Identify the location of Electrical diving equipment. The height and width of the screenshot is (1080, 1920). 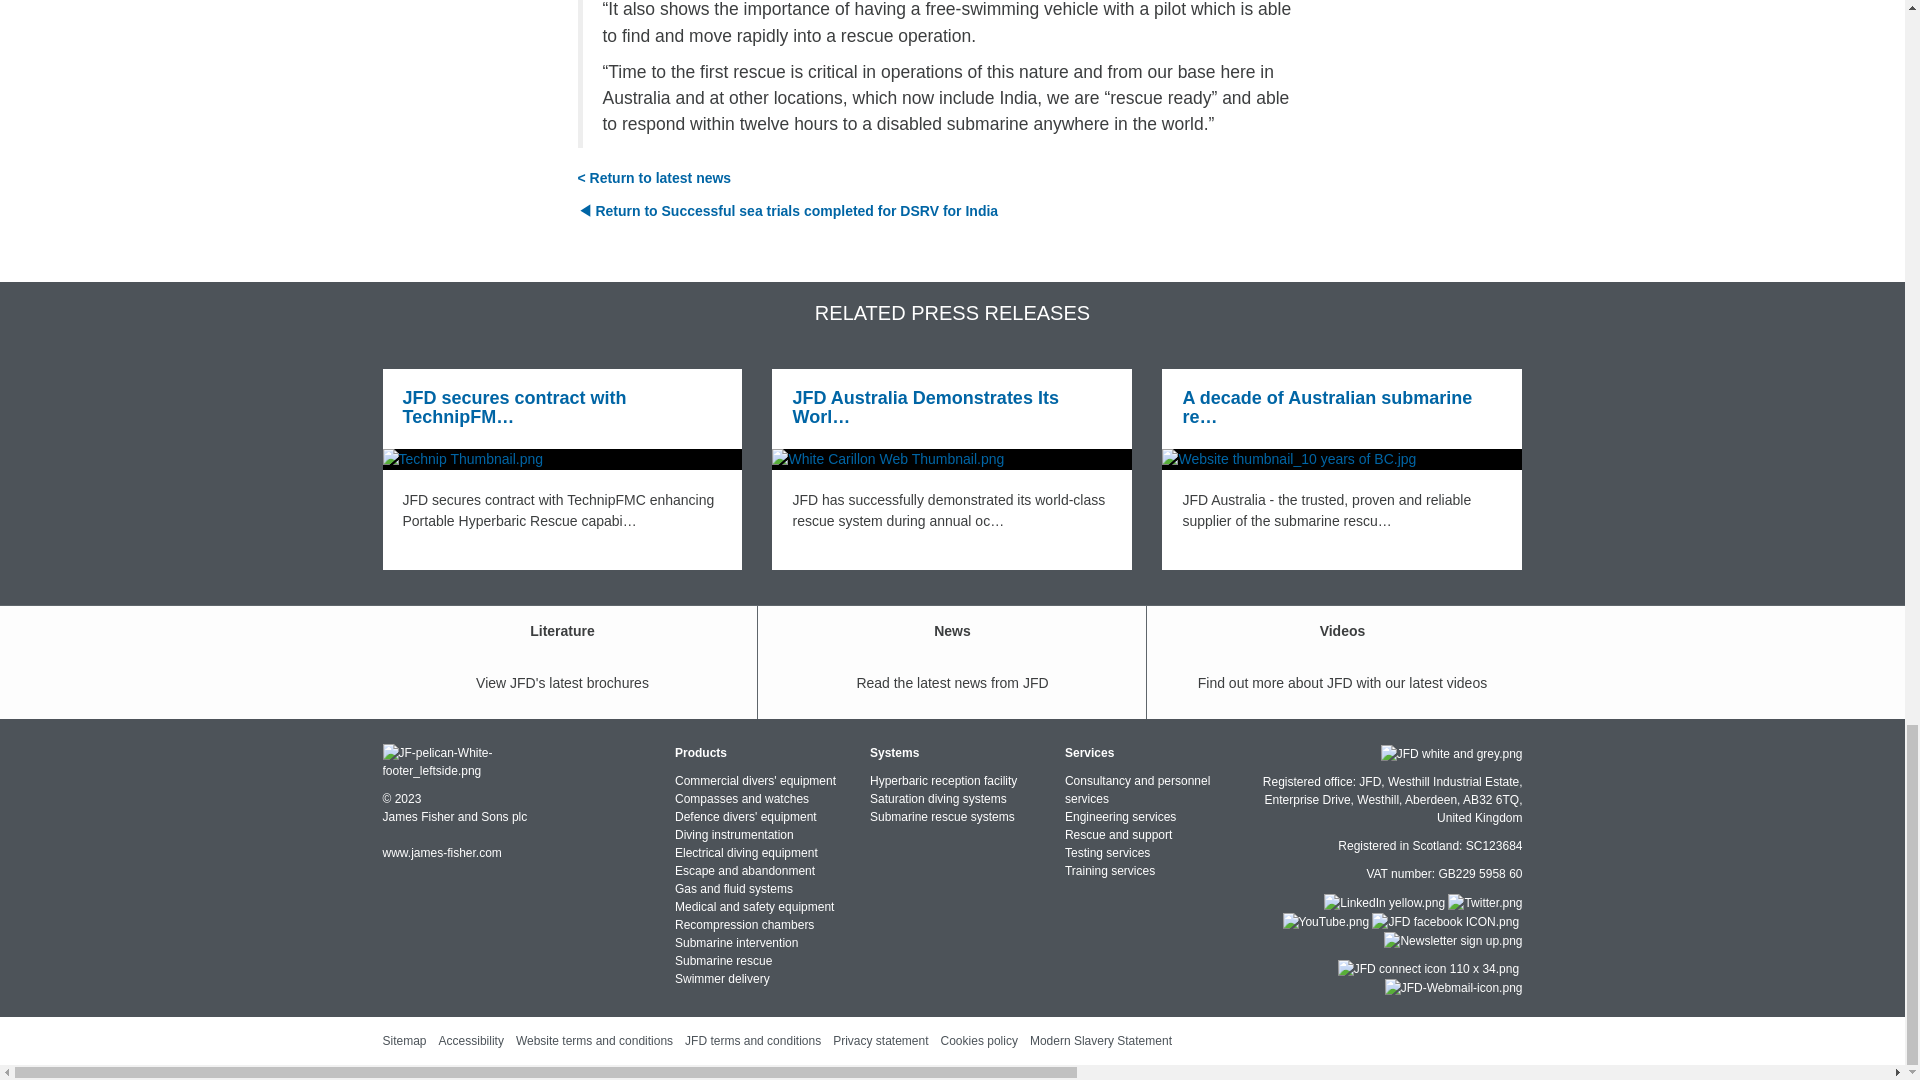
(746, 852).